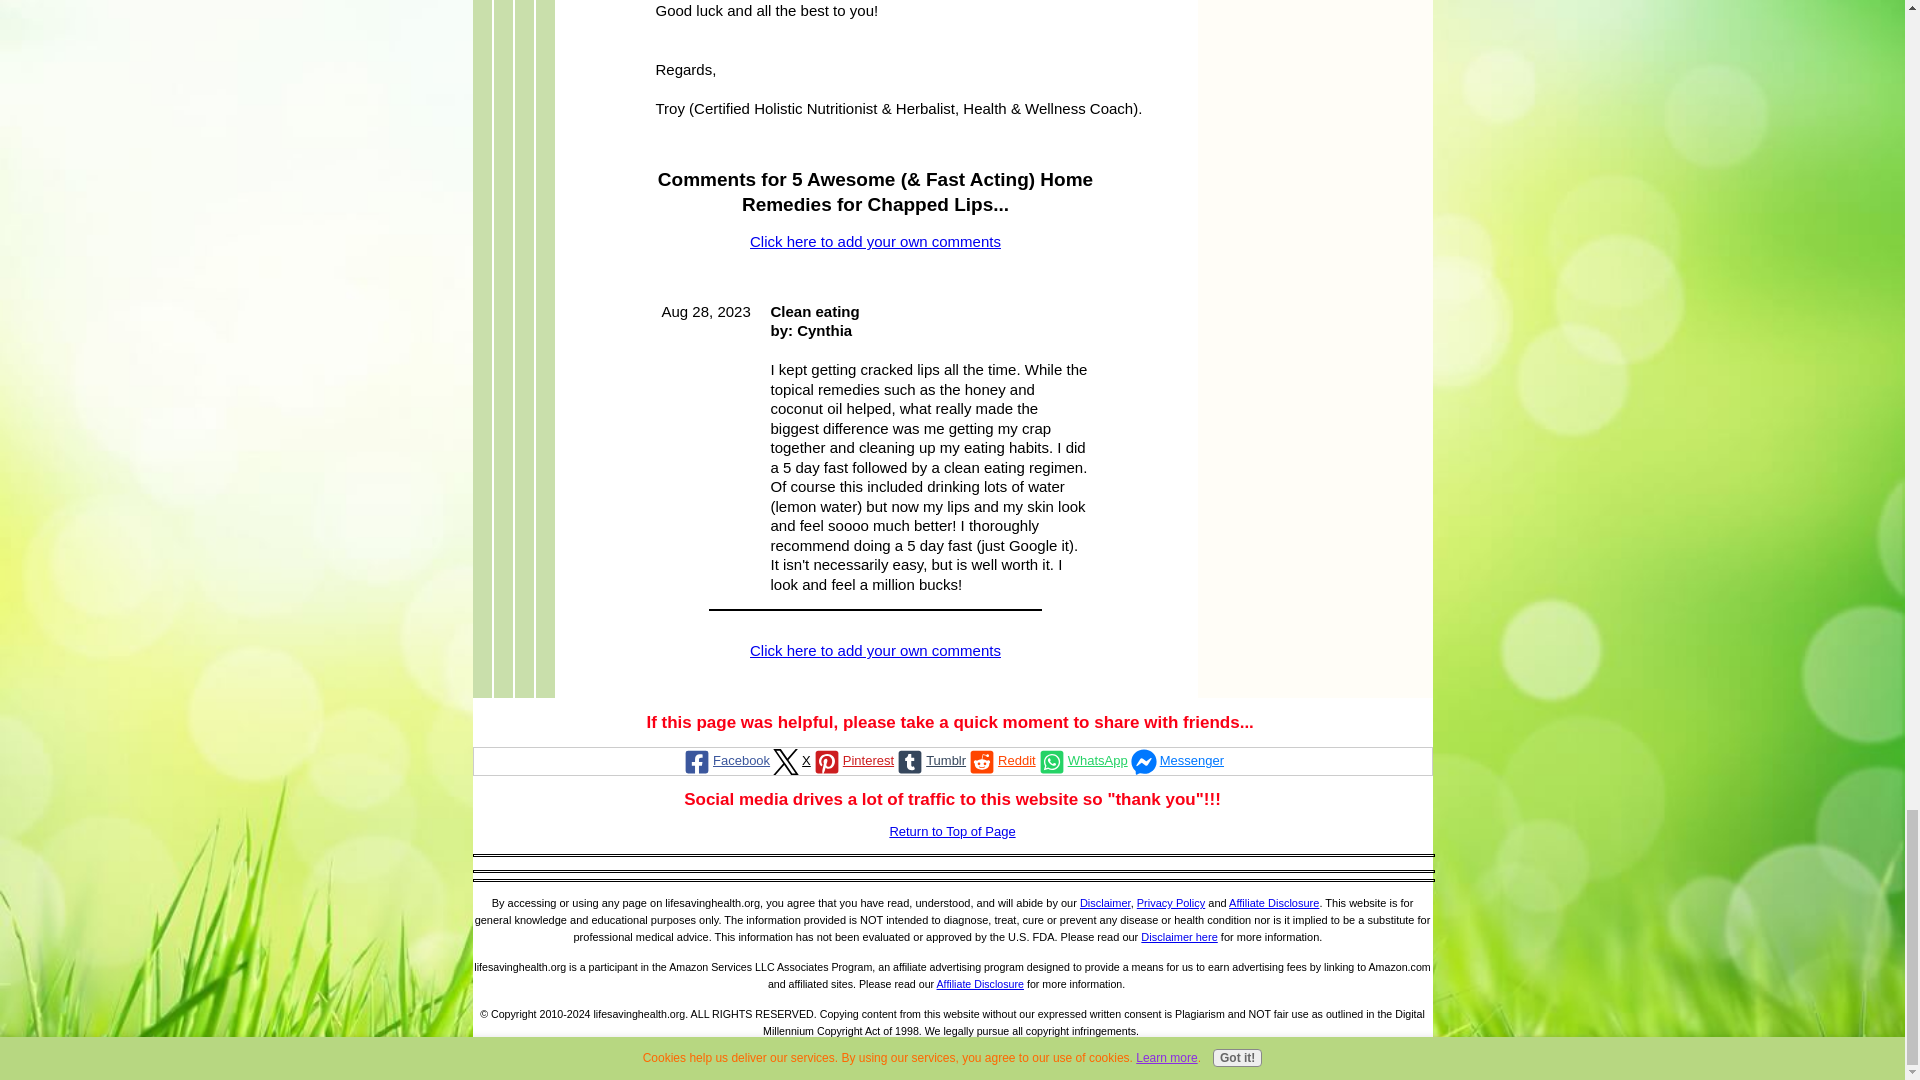  I want to click on Click here to add your own comments, so click(875, 241).